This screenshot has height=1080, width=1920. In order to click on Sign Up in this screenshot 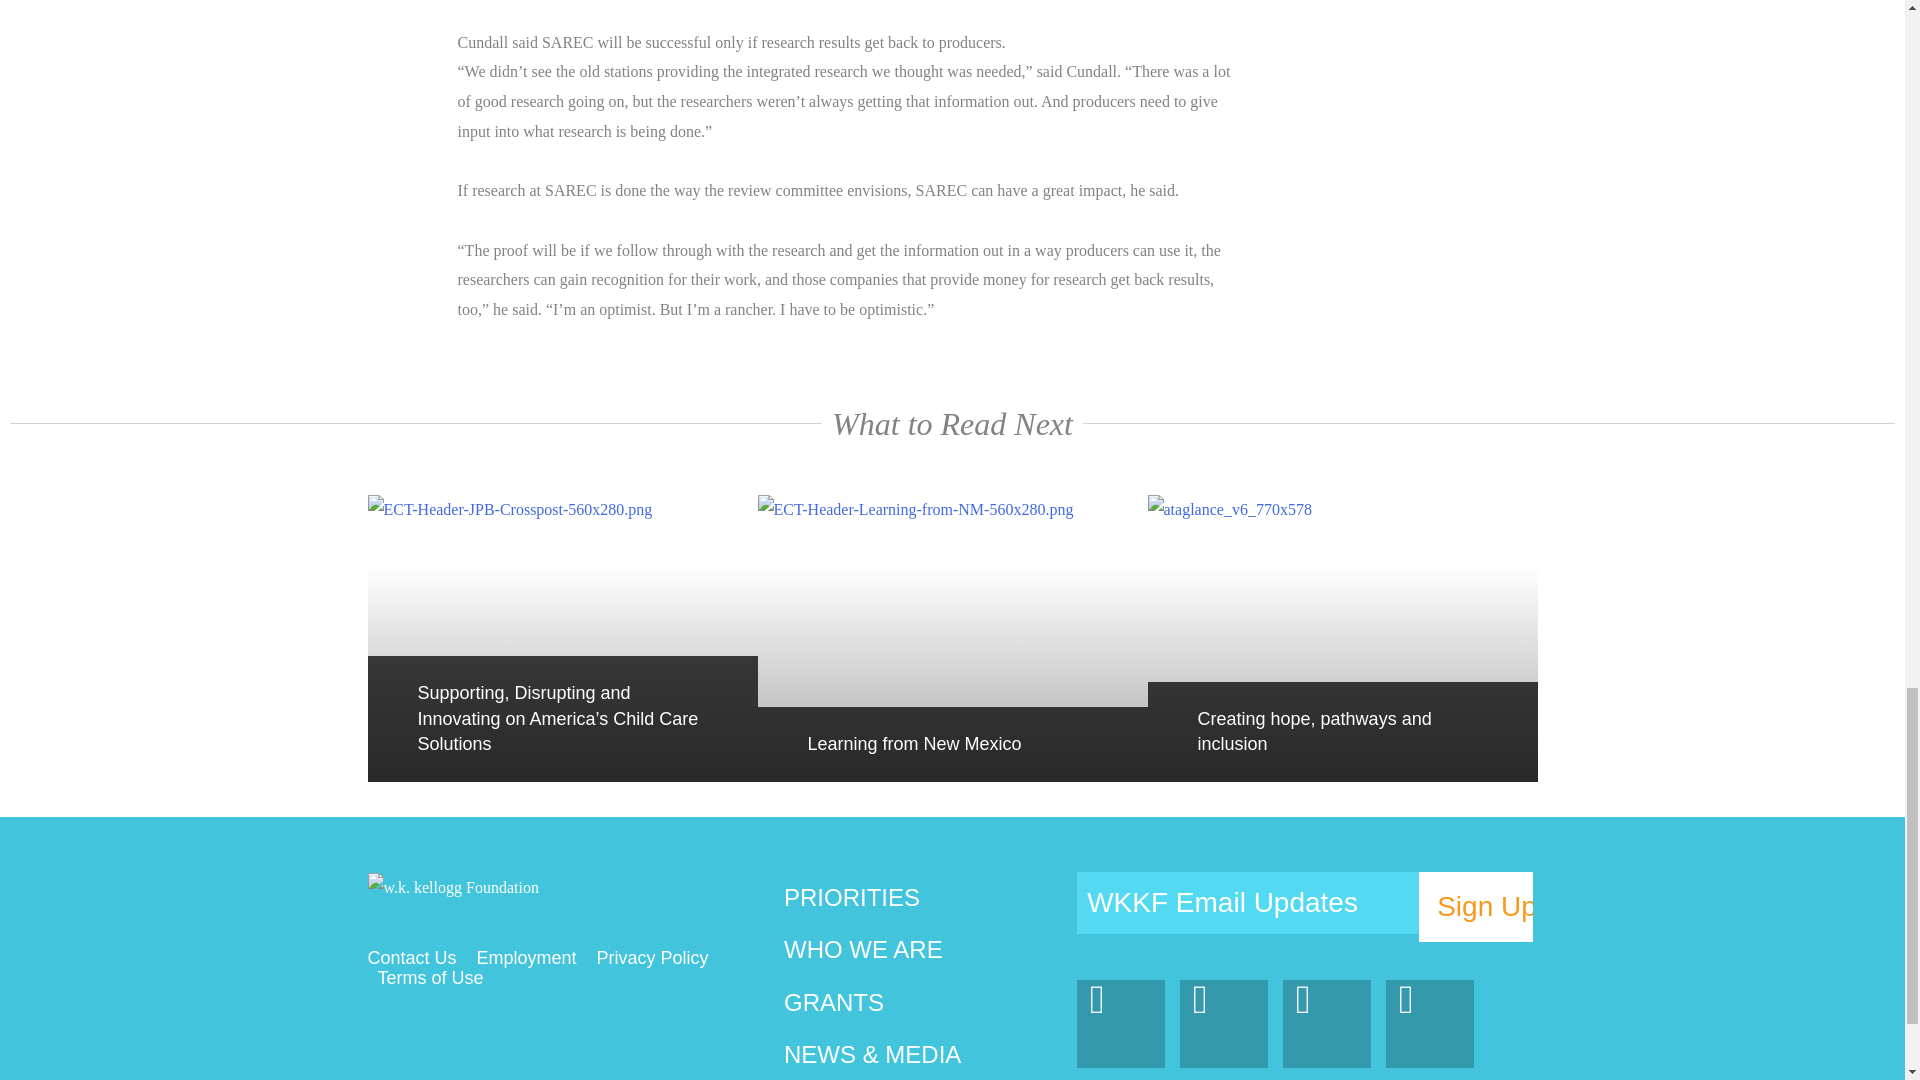, I will do `click(1475, 906)`.